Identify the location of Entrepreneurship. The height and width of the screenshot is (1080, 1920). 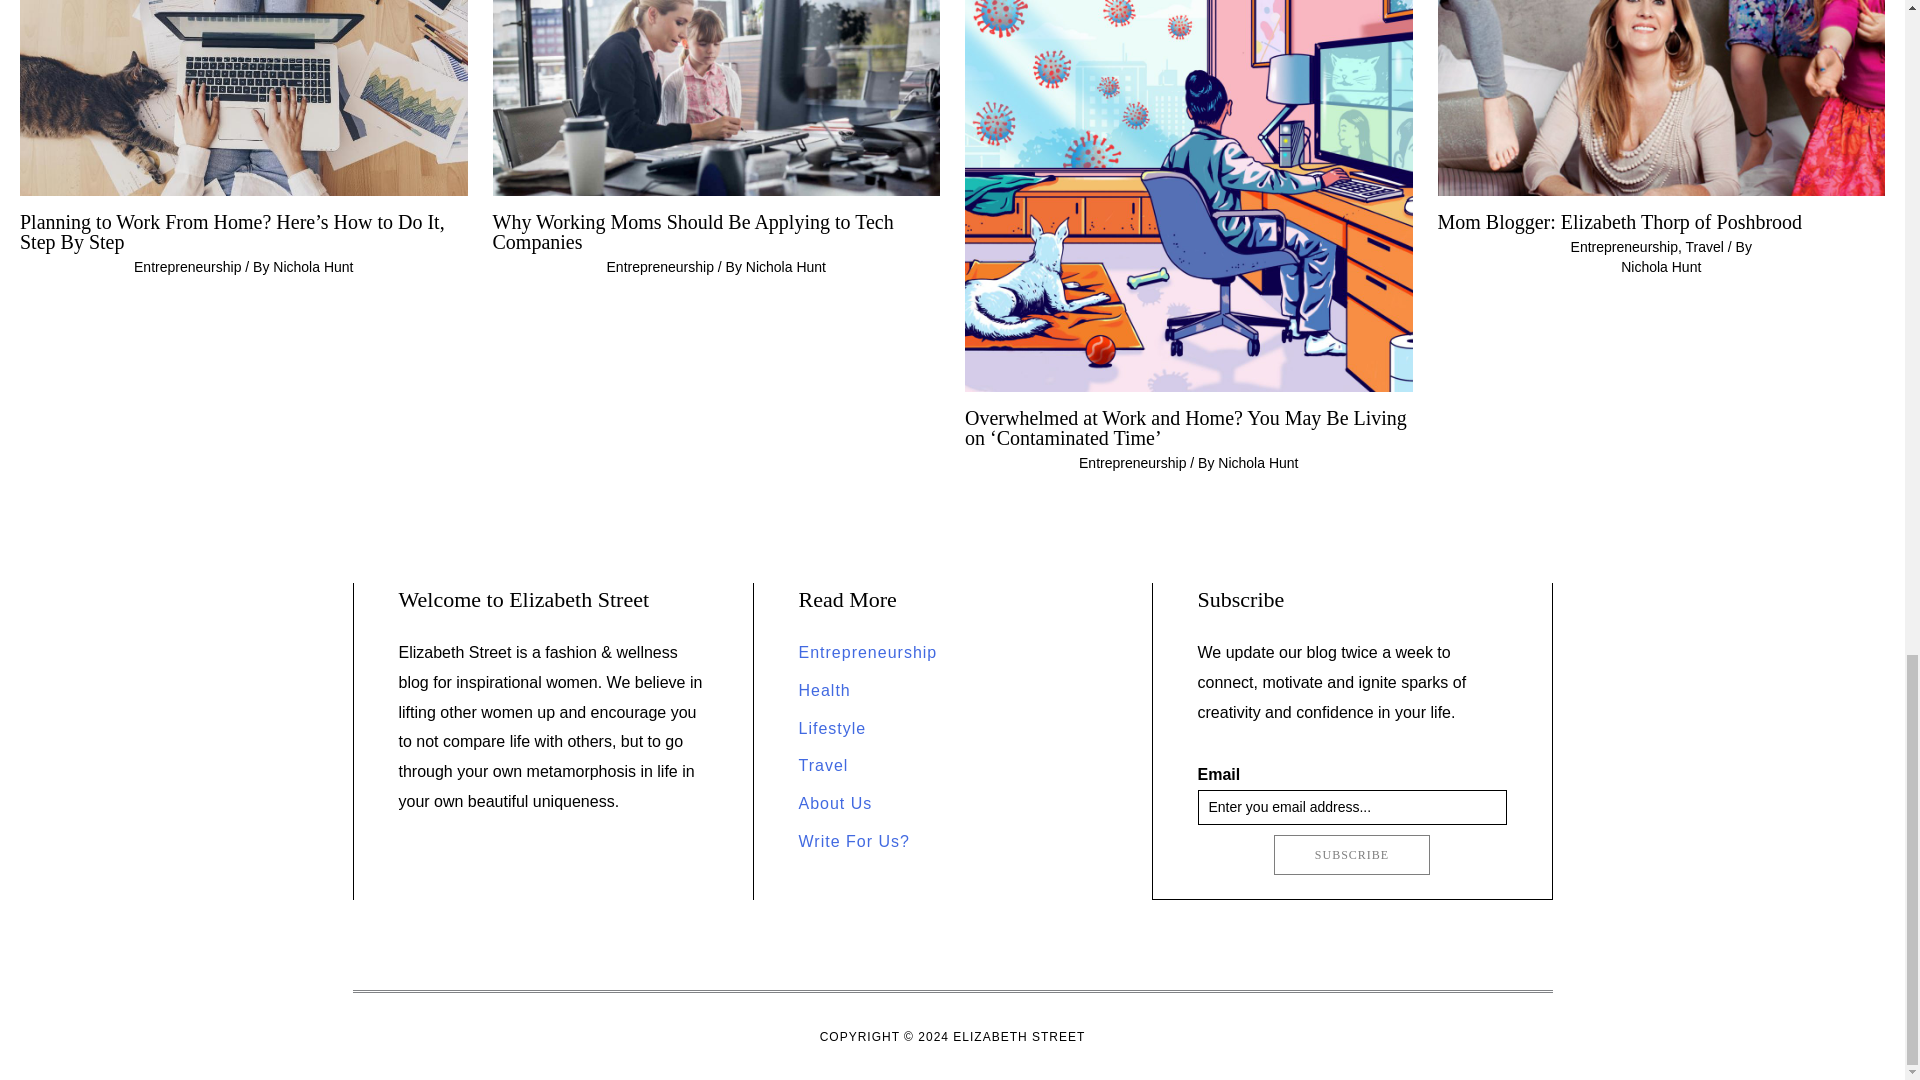
(1132, 462).